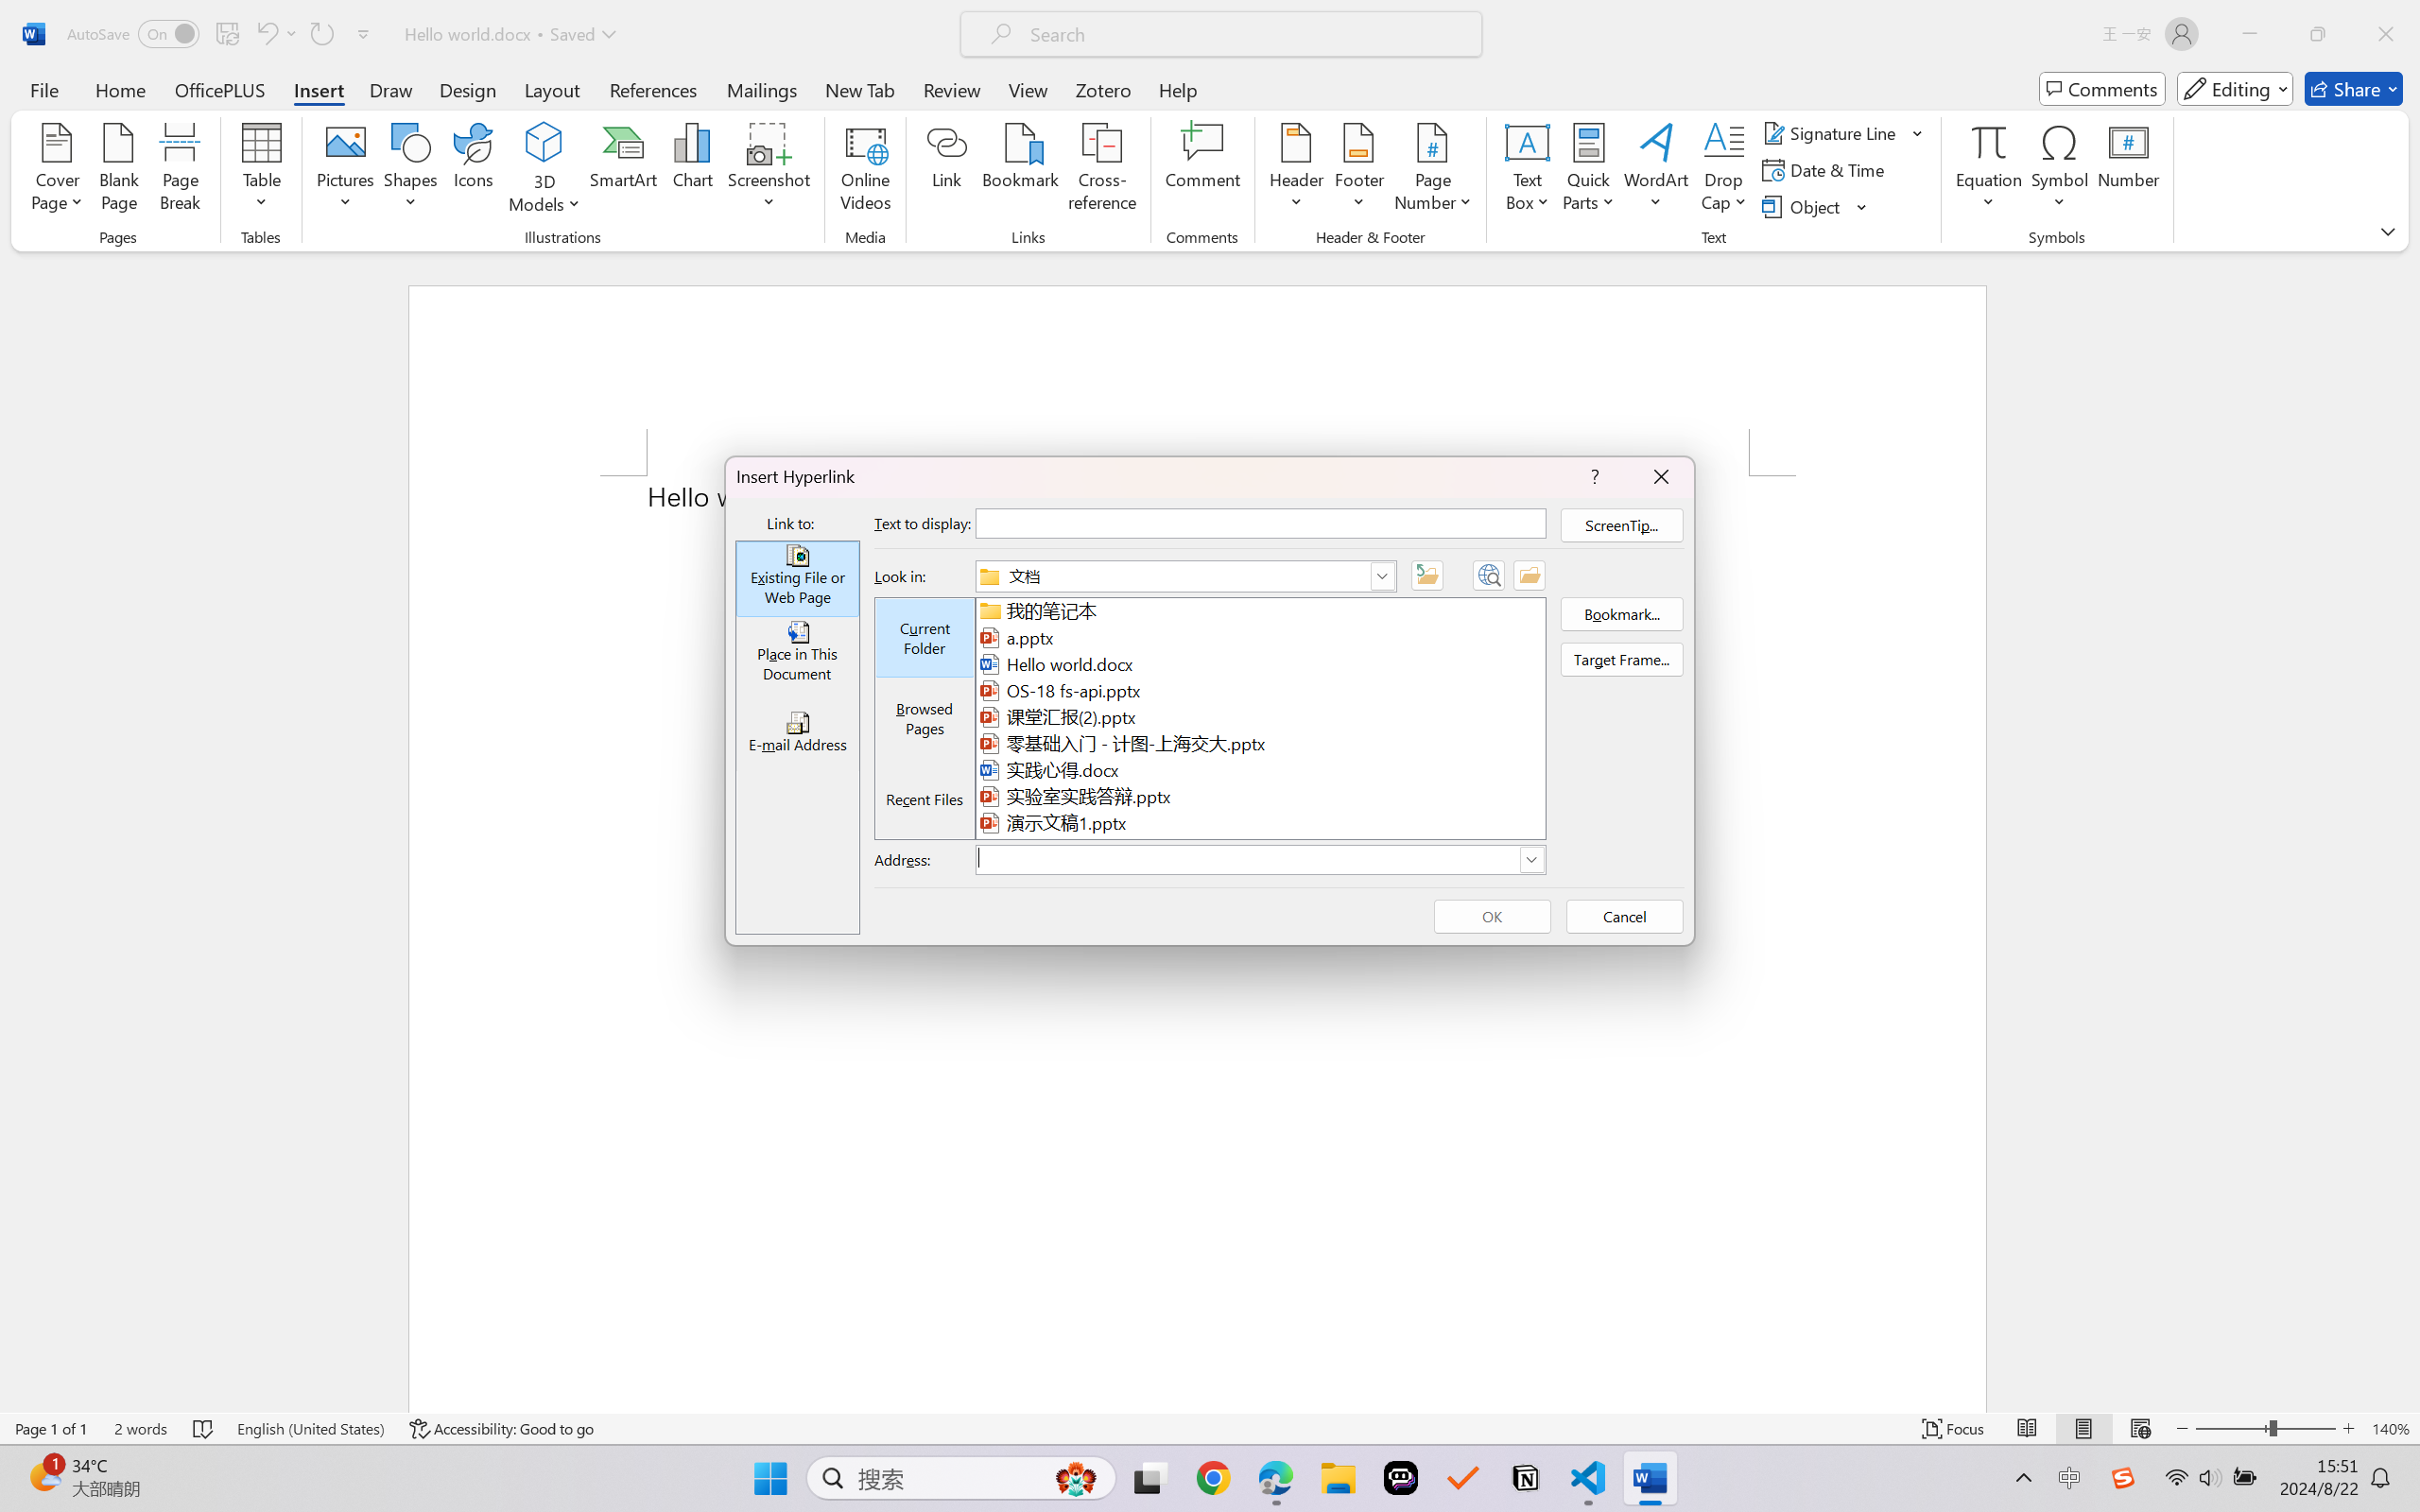 Image resolution: width=2420 pixels, height=1512 pixels. What do you see at coordinates (1989, 170) in the screenshot?
I see `Equation` at bounding box center [1989, 170].